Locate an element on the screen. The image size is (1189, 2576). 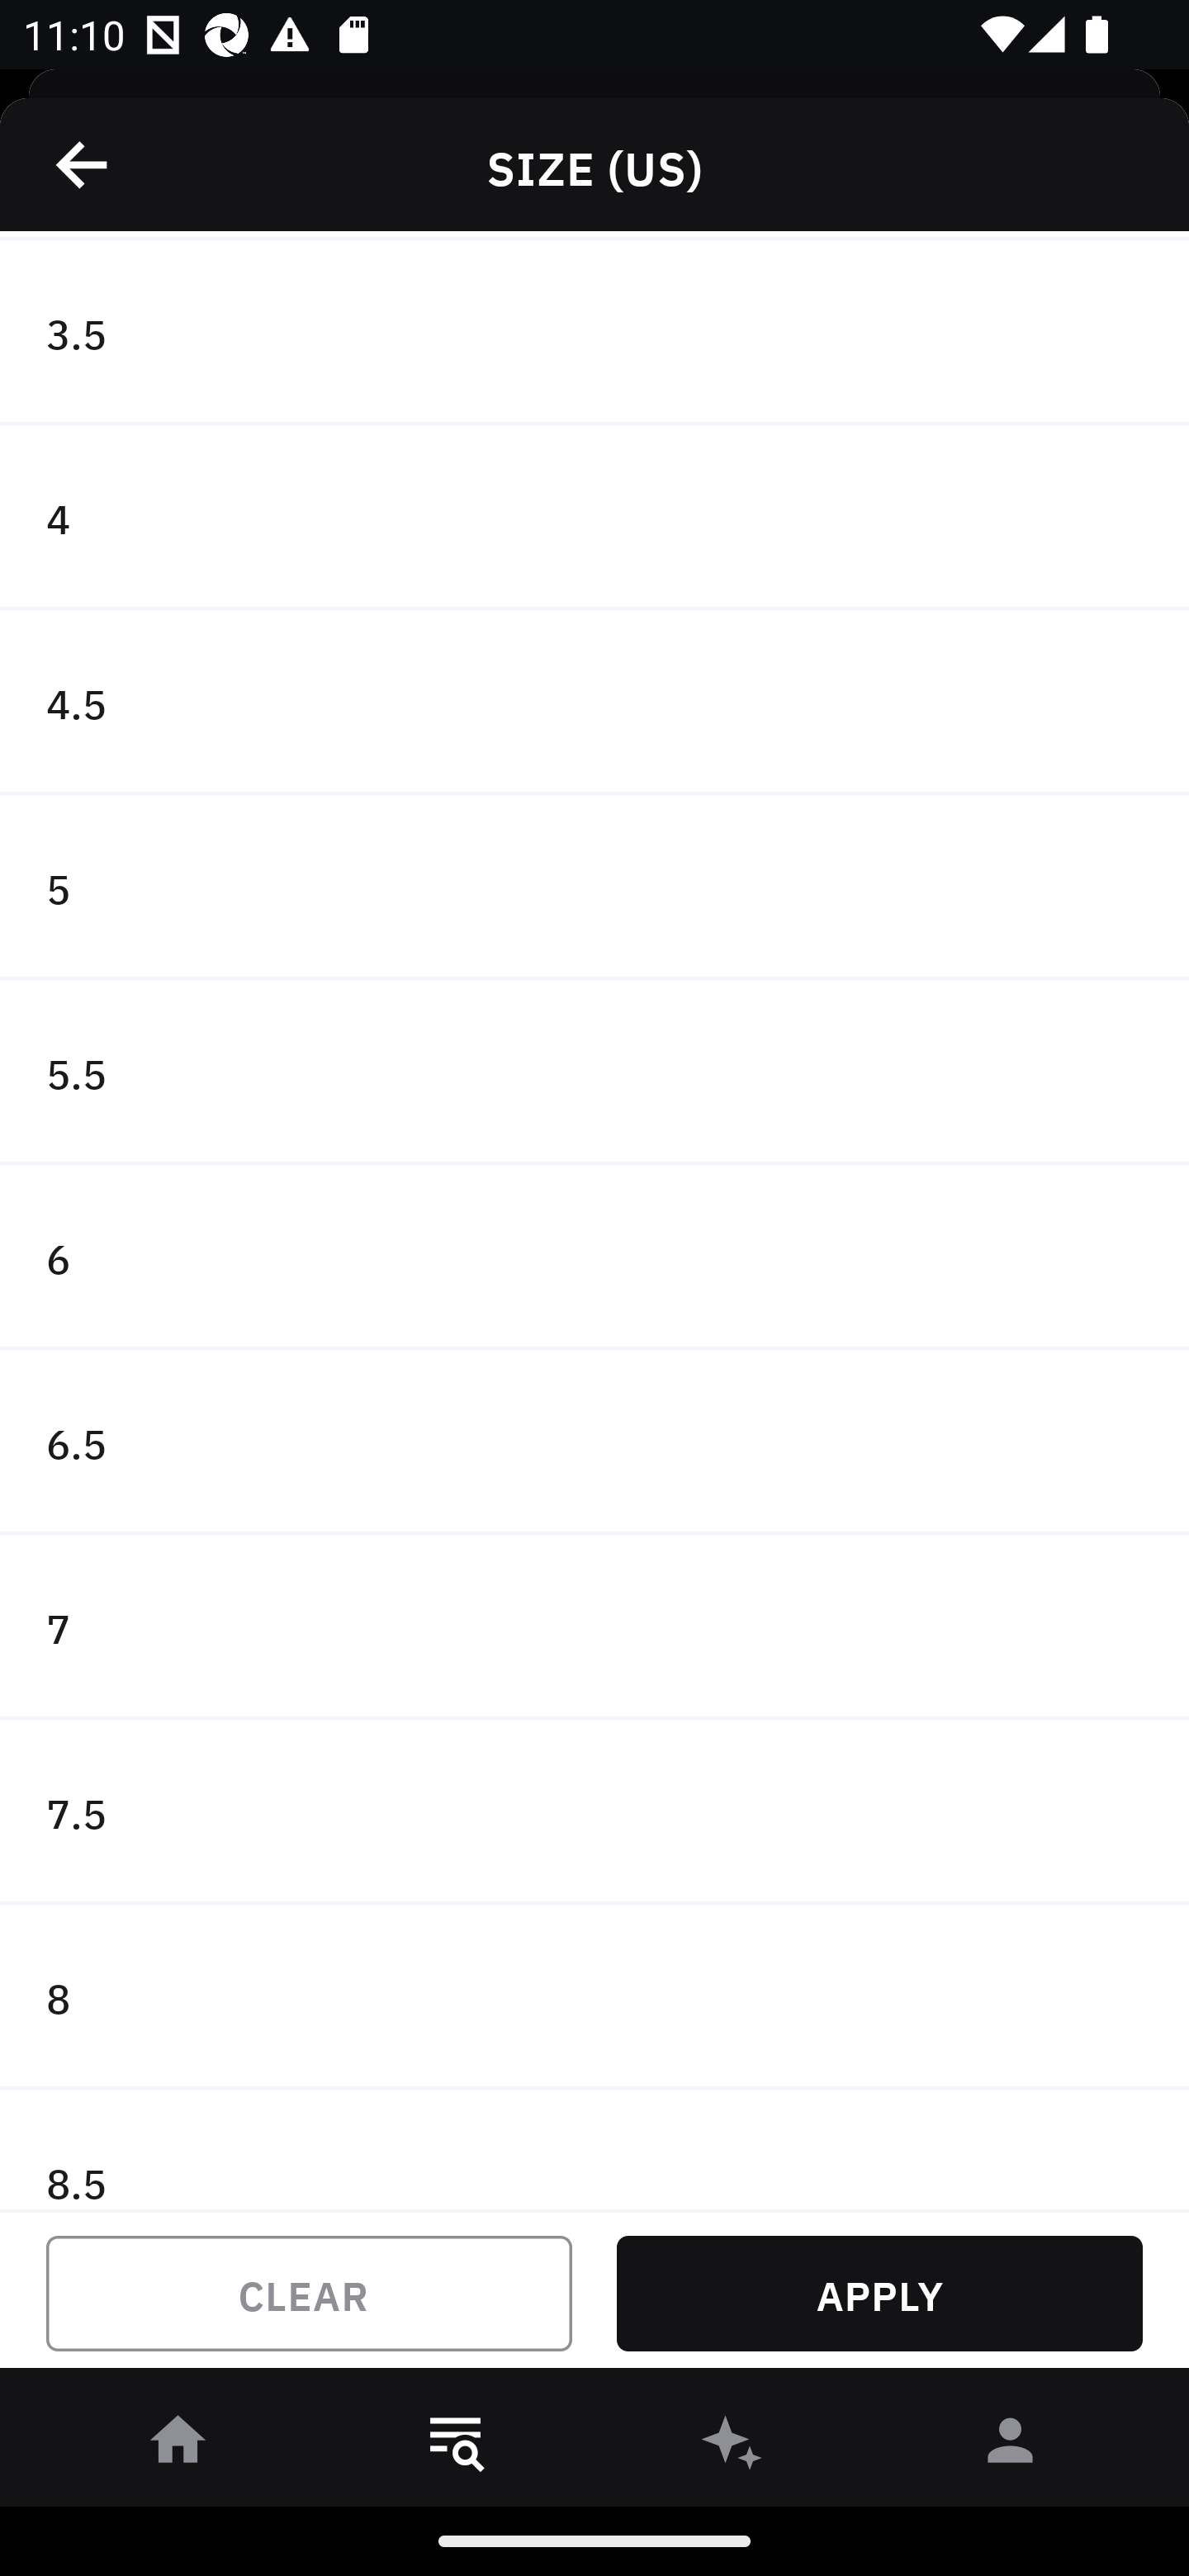
8.5 is located at coordinates (594, 2149).